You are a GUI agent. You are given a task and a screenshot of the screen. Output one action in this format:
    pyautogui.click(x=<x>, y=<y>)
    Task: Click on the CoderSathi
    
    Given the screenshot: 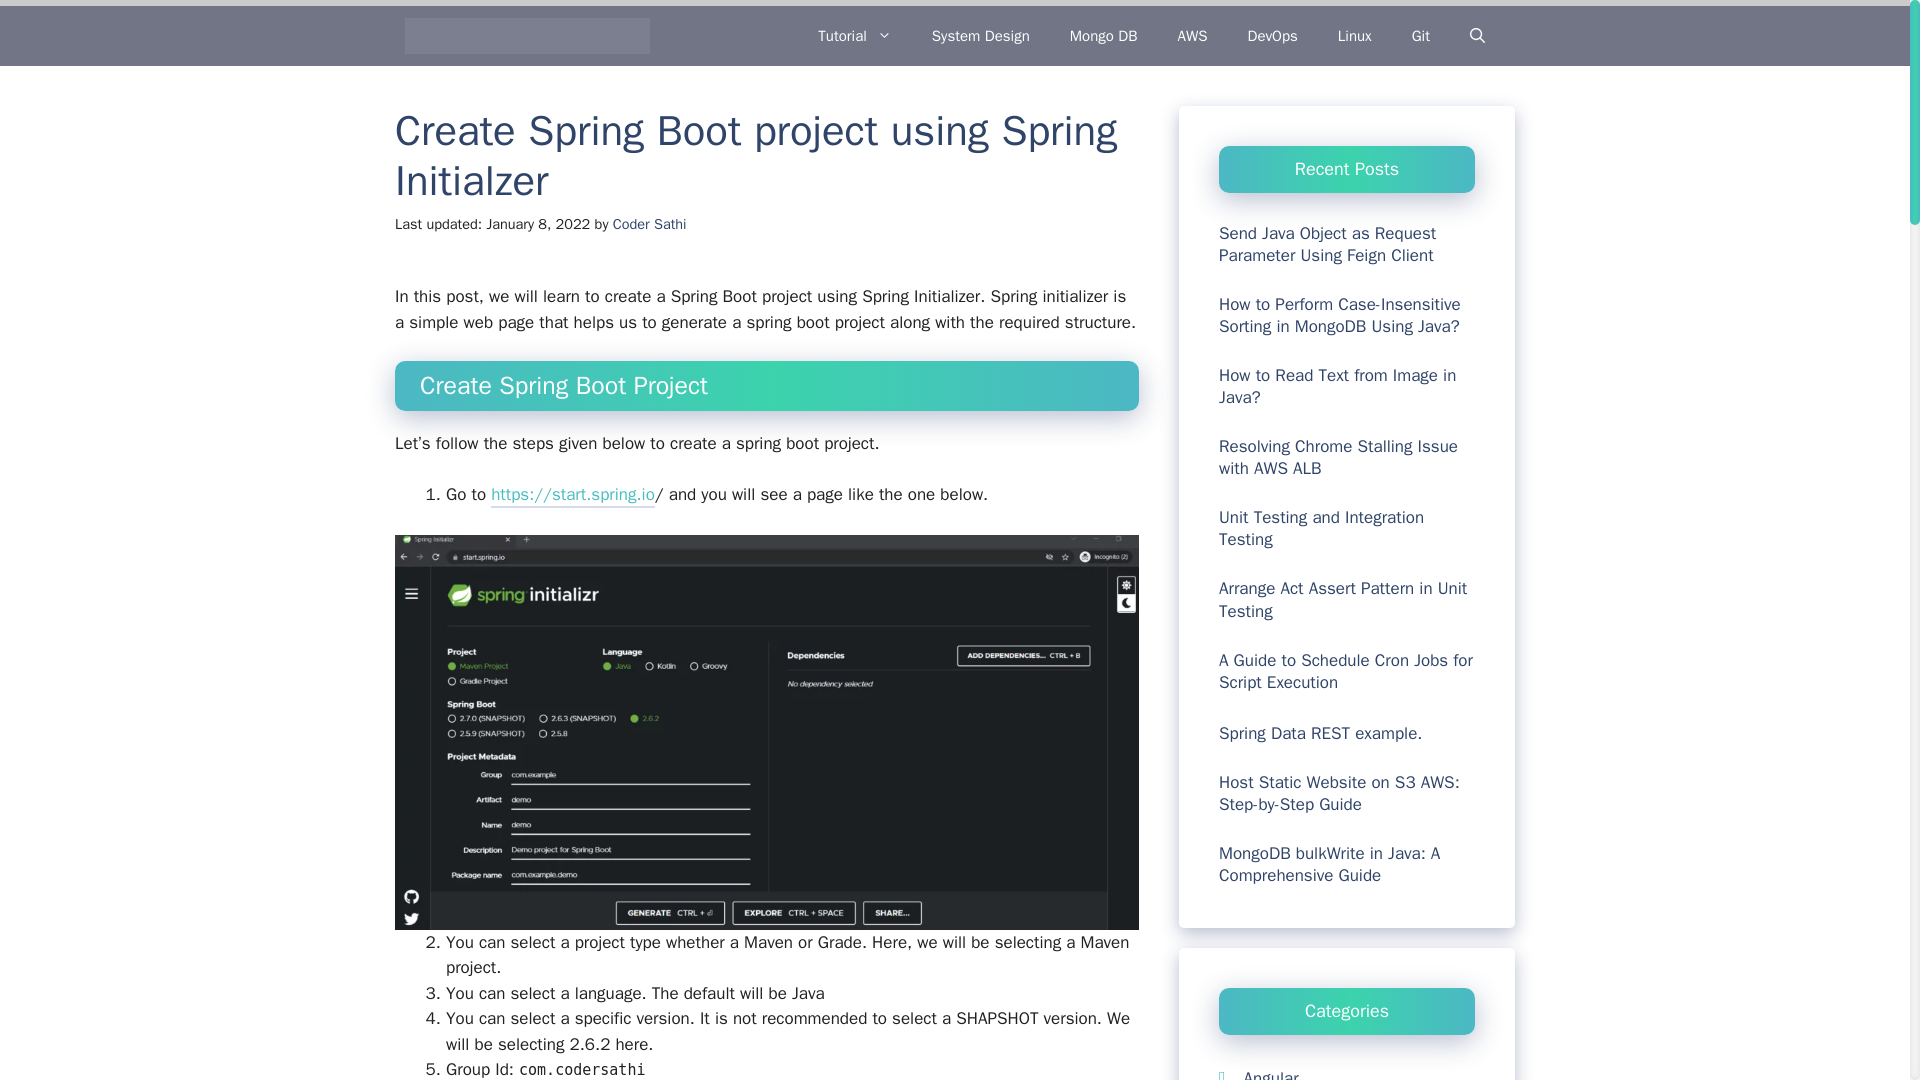 What is the action you would take?
    pyautogui.click(x=528, y=35)
    